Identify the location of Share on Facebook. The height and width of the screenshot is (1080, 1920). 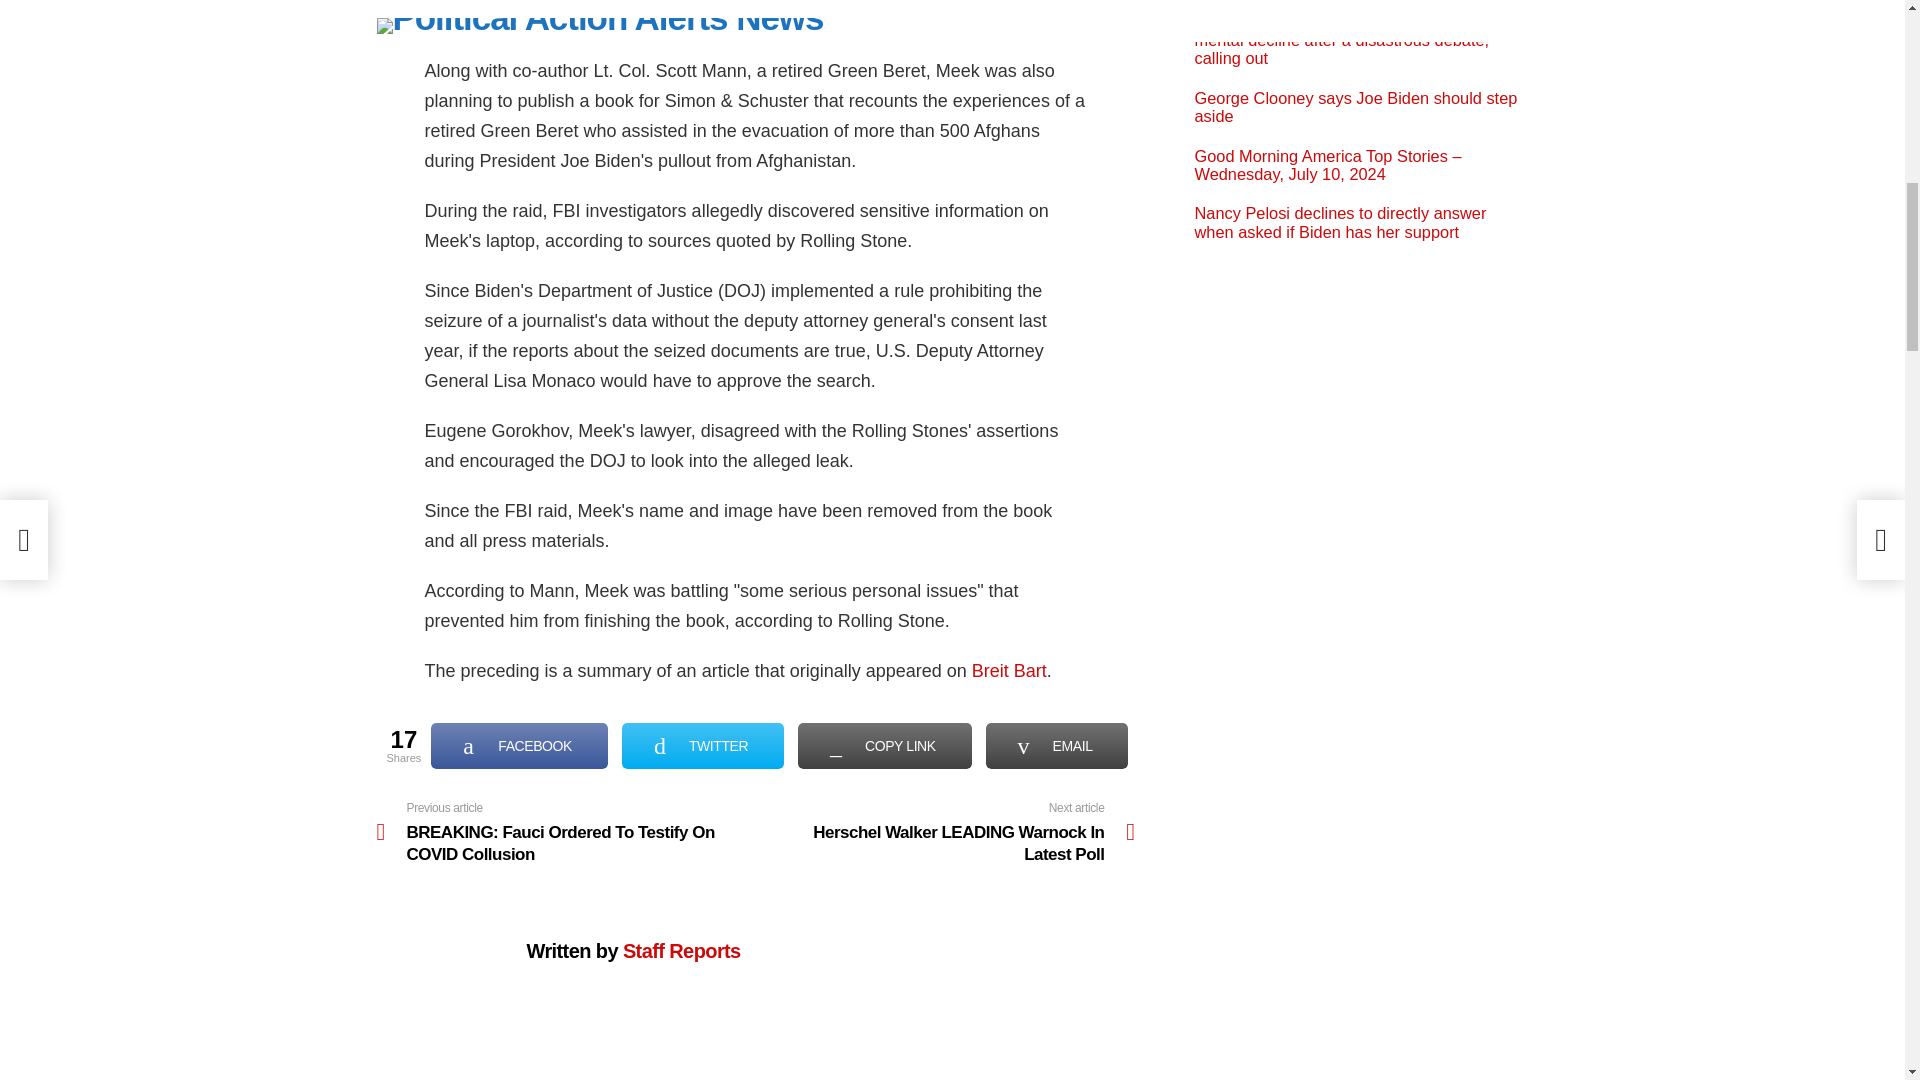
(519, 745).